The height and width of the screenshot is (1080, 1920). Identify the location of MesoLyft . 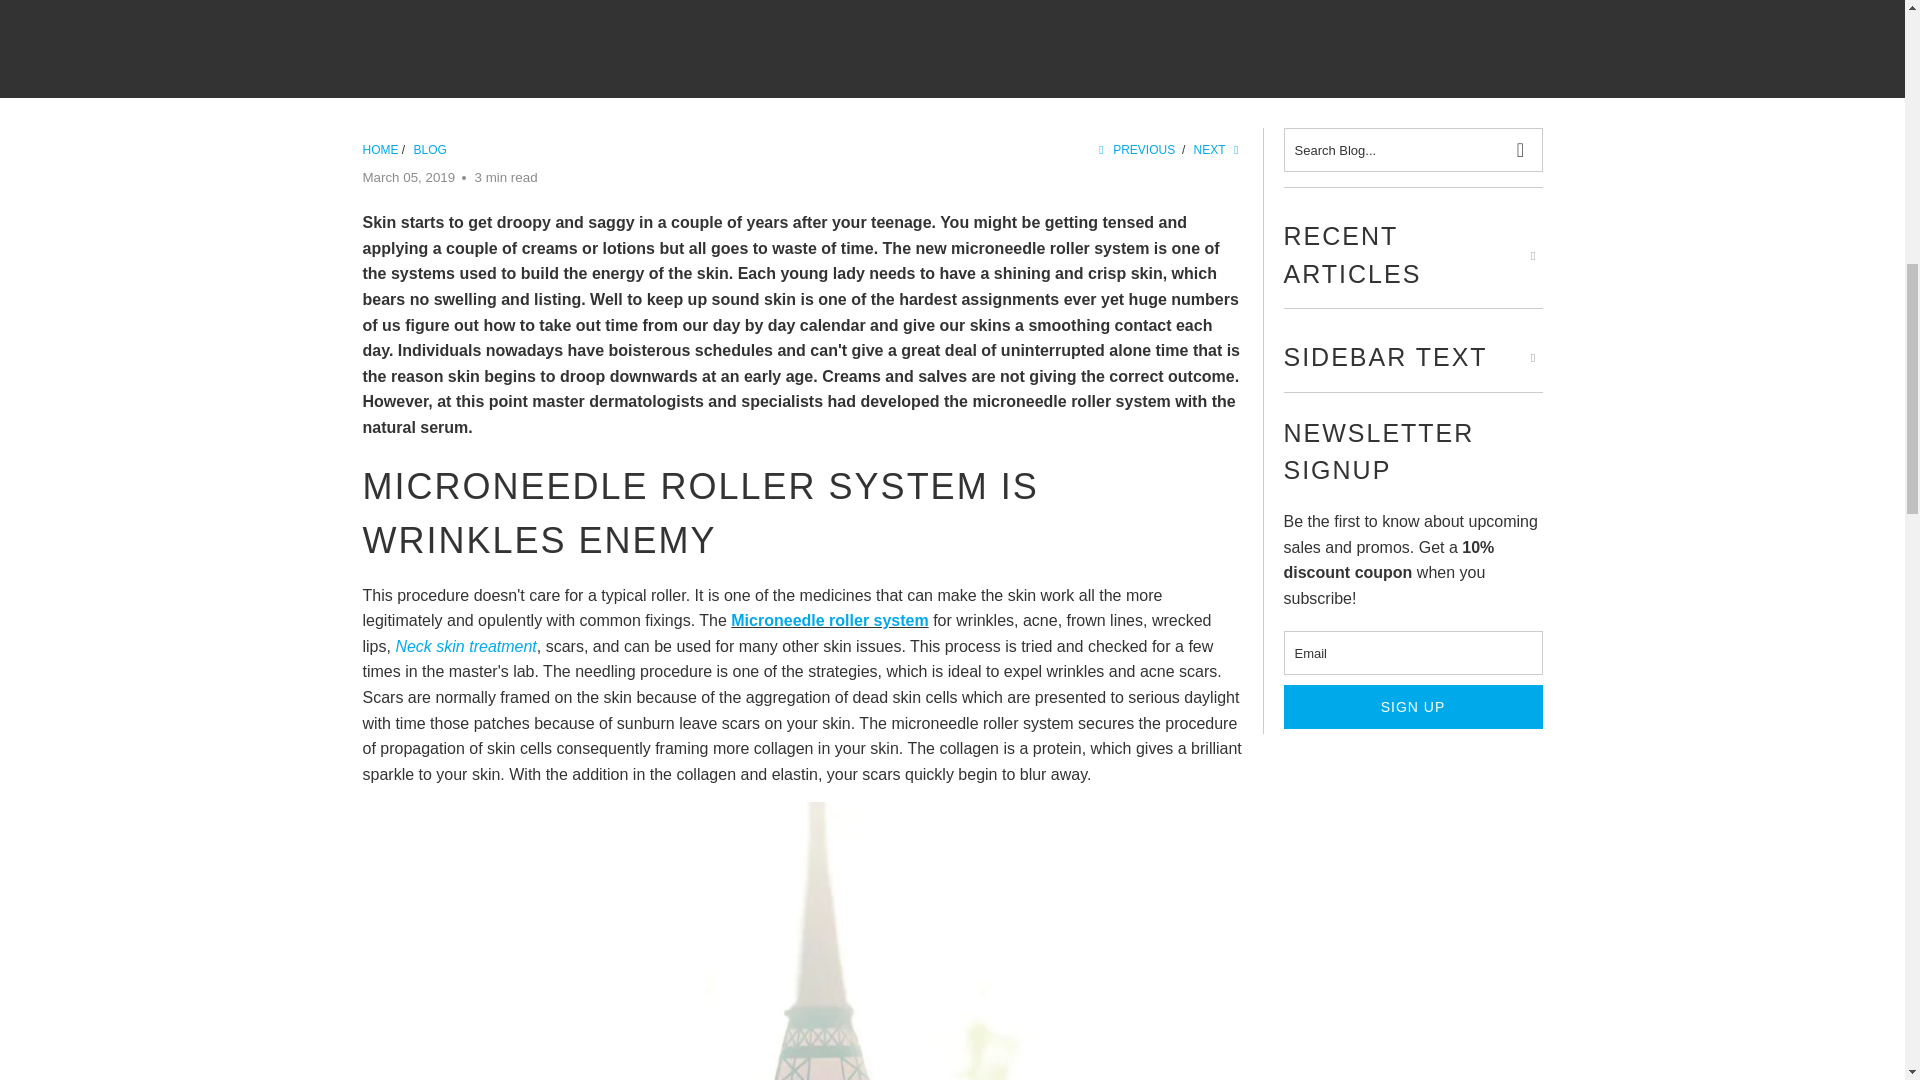
(380, 149).